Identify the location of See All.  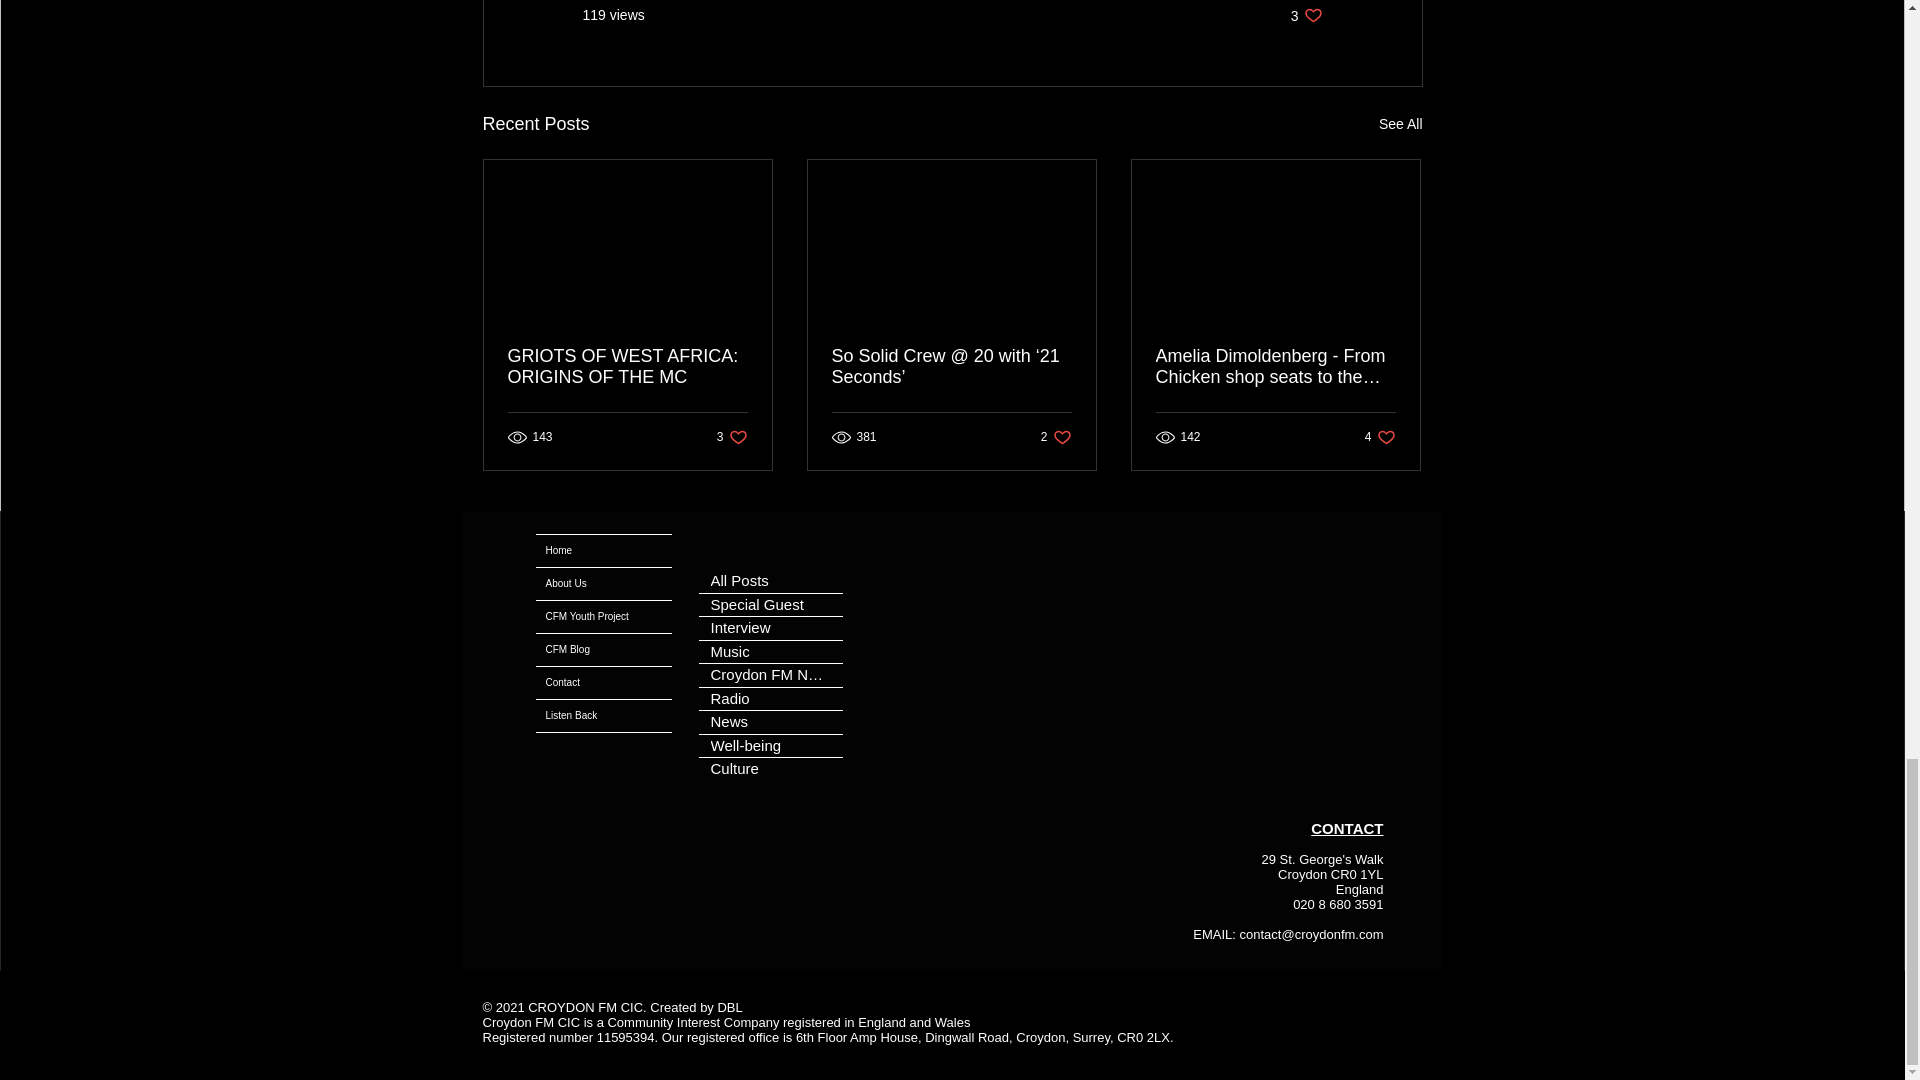
(628, 366).